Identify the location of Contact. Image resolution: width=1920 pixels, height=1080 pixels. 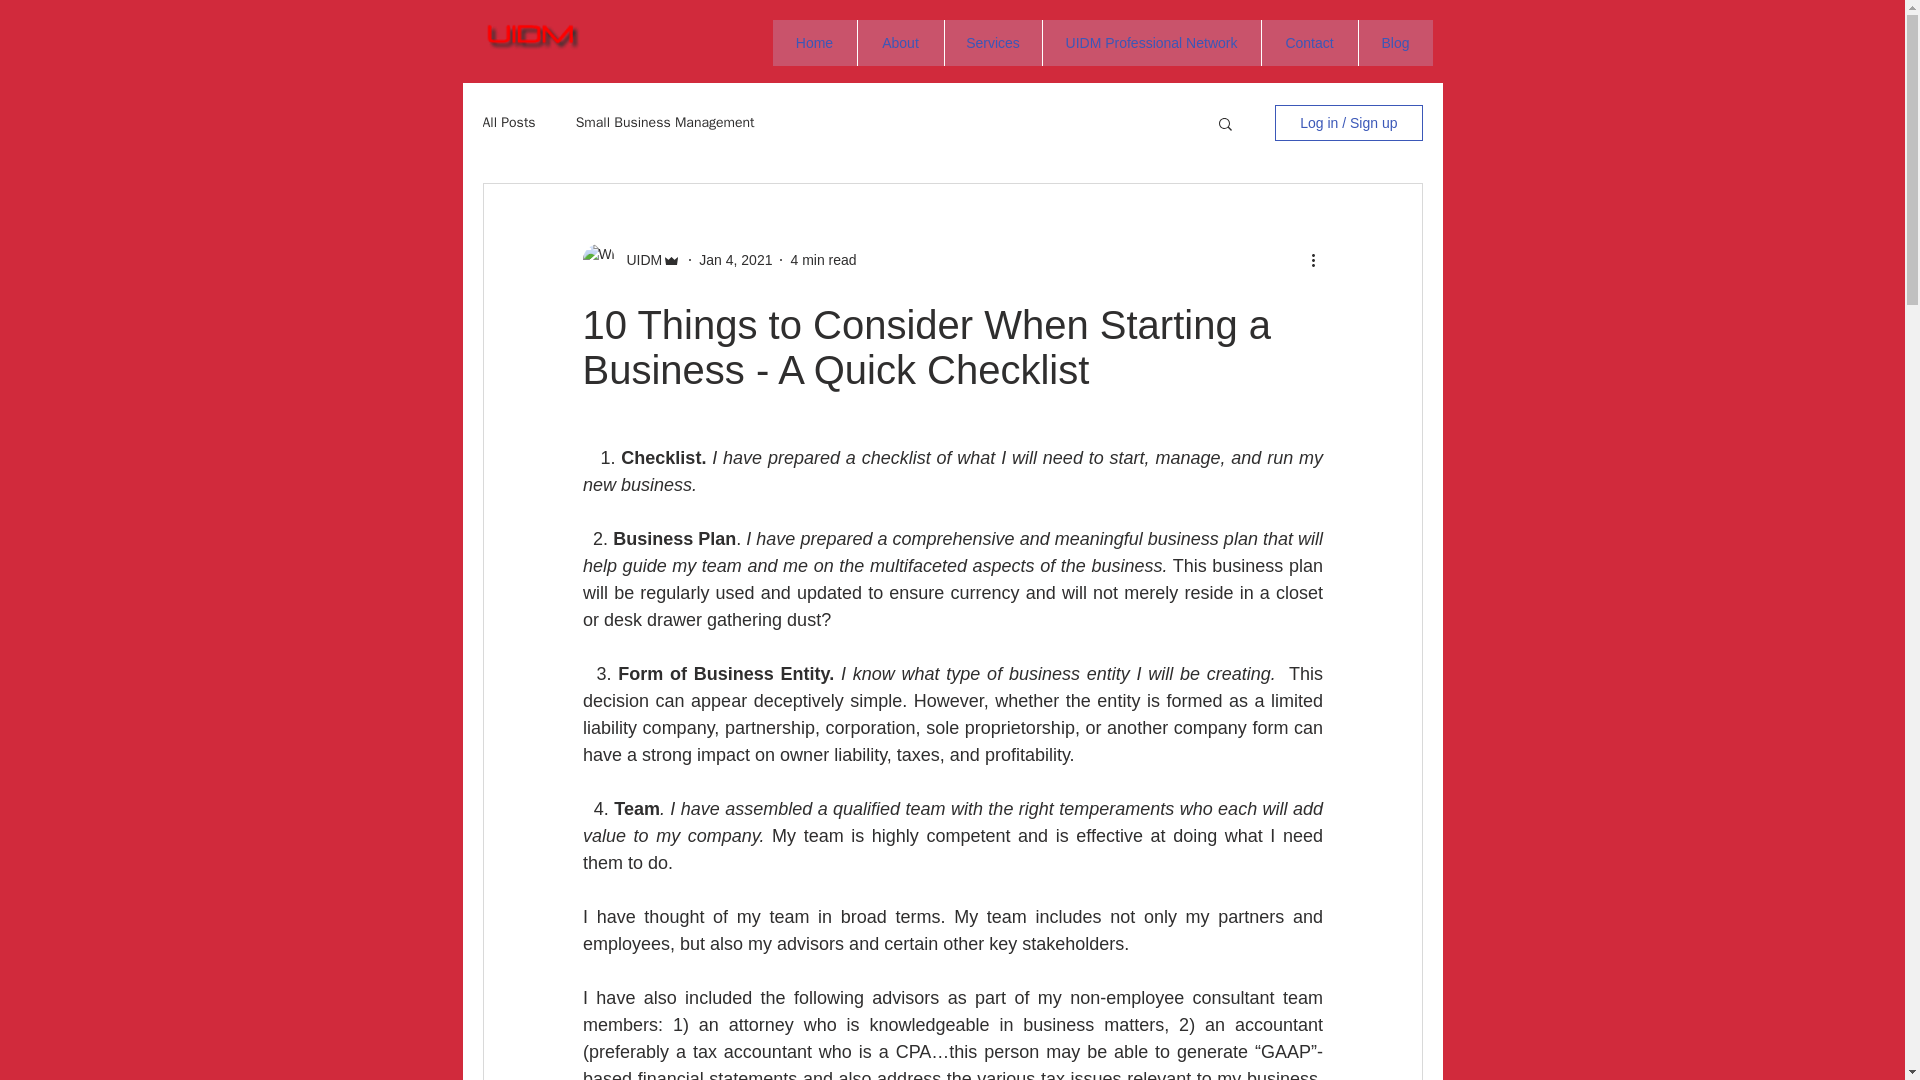
(1308, 42).